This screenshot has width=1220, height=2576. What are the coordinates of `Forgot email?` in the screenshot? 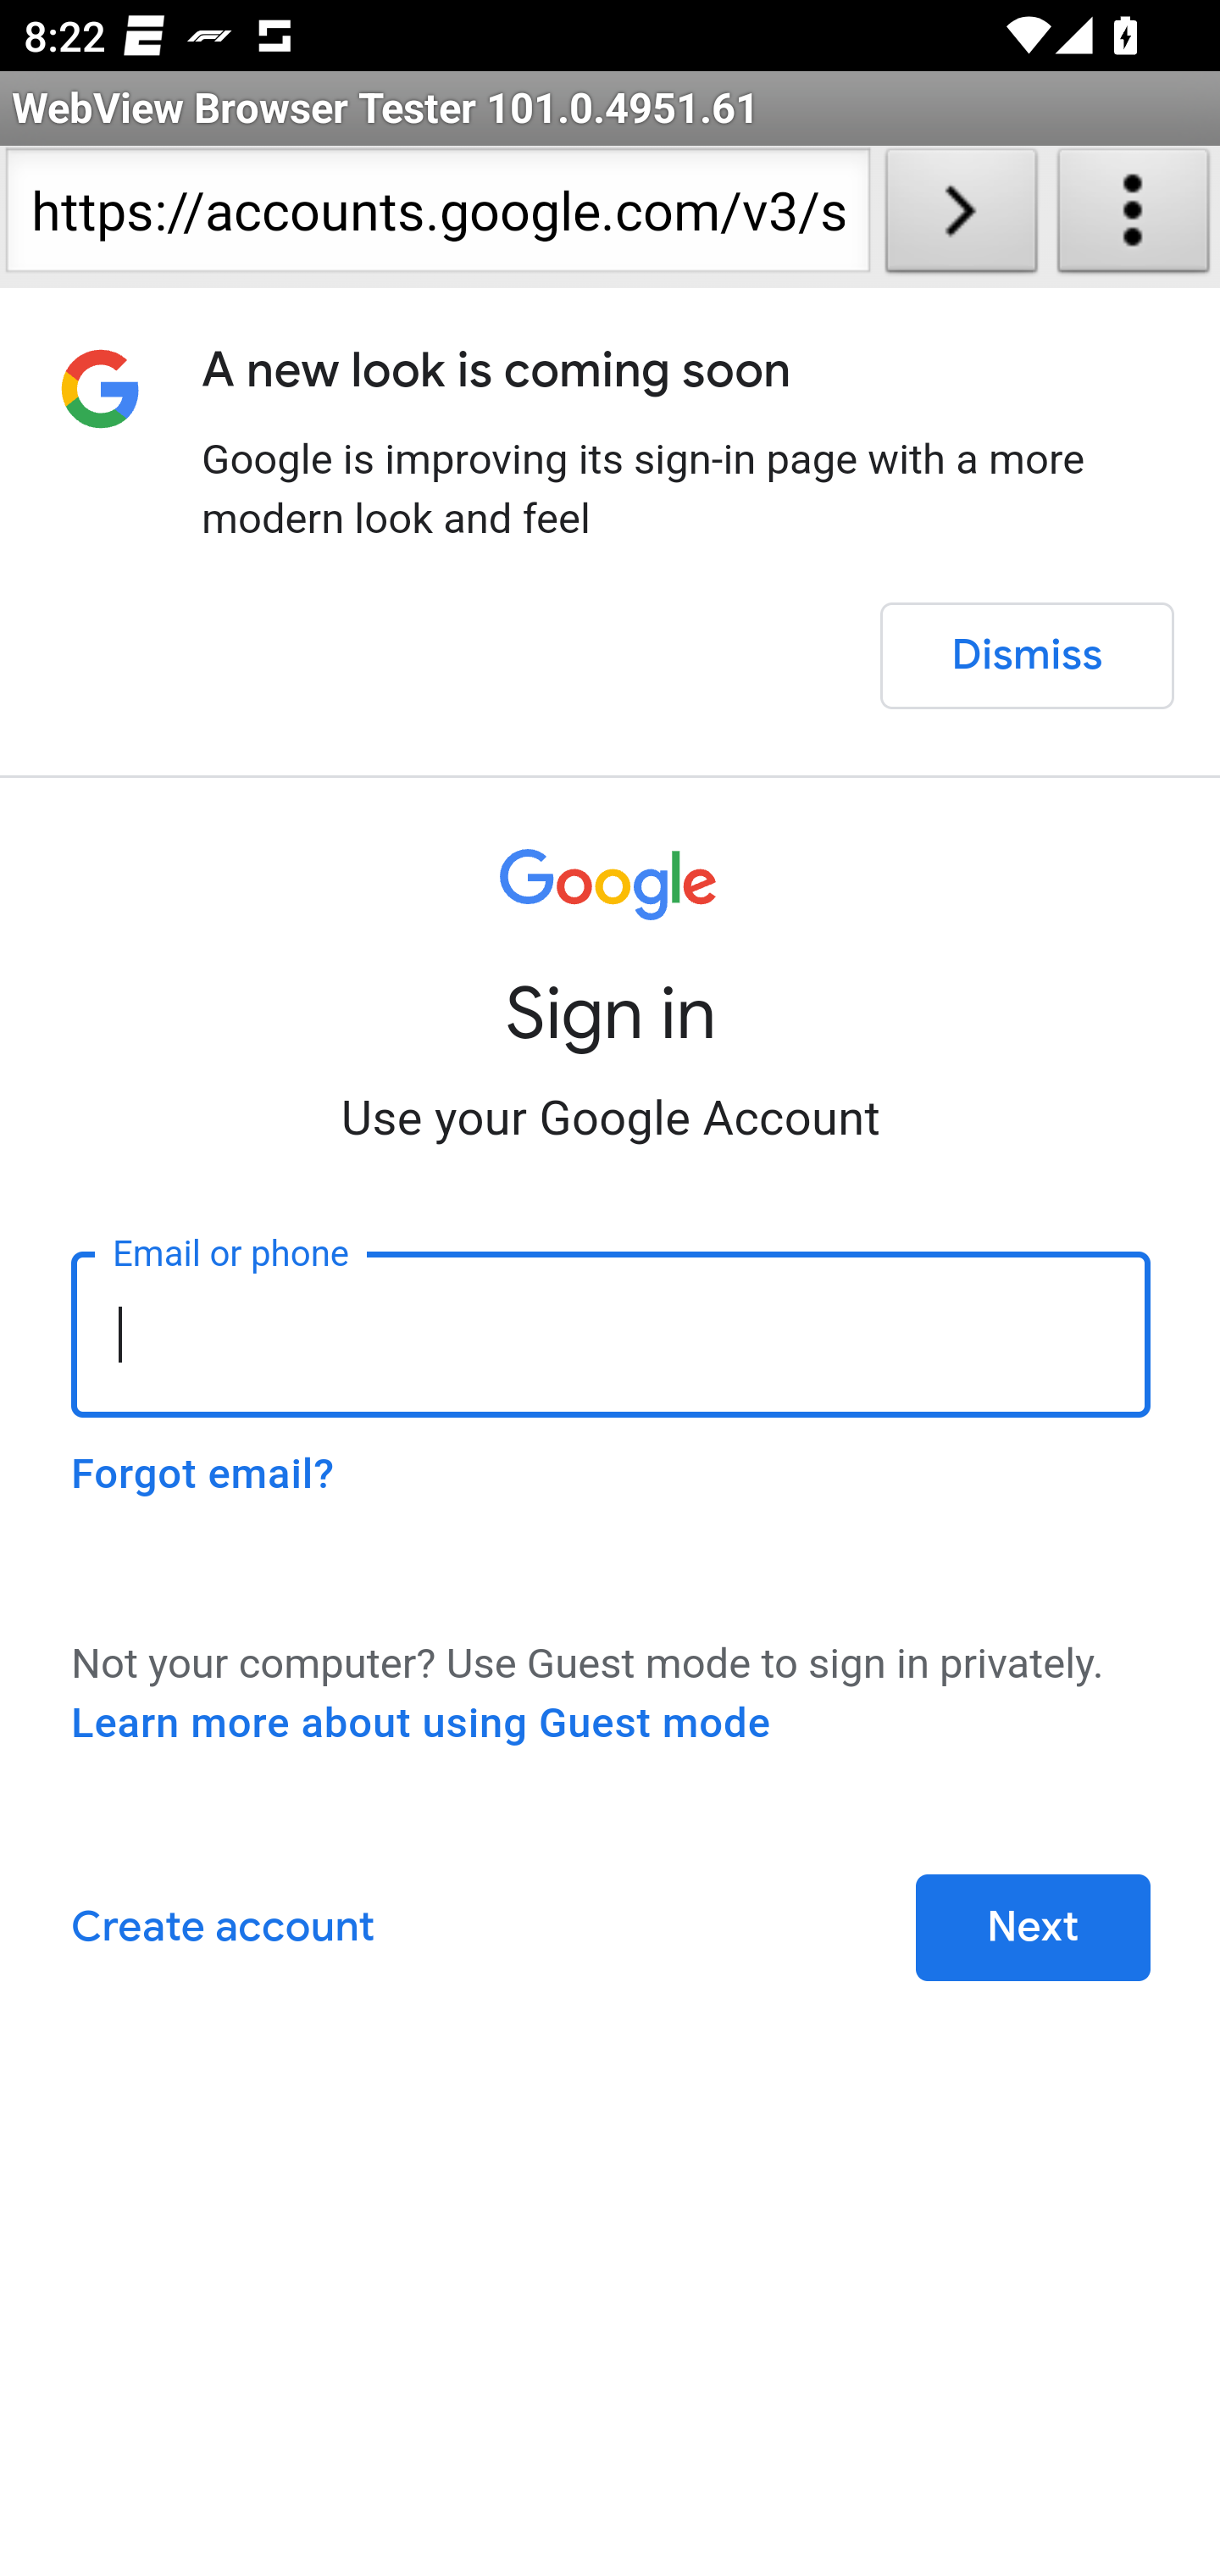 It's located at (202, 1474).